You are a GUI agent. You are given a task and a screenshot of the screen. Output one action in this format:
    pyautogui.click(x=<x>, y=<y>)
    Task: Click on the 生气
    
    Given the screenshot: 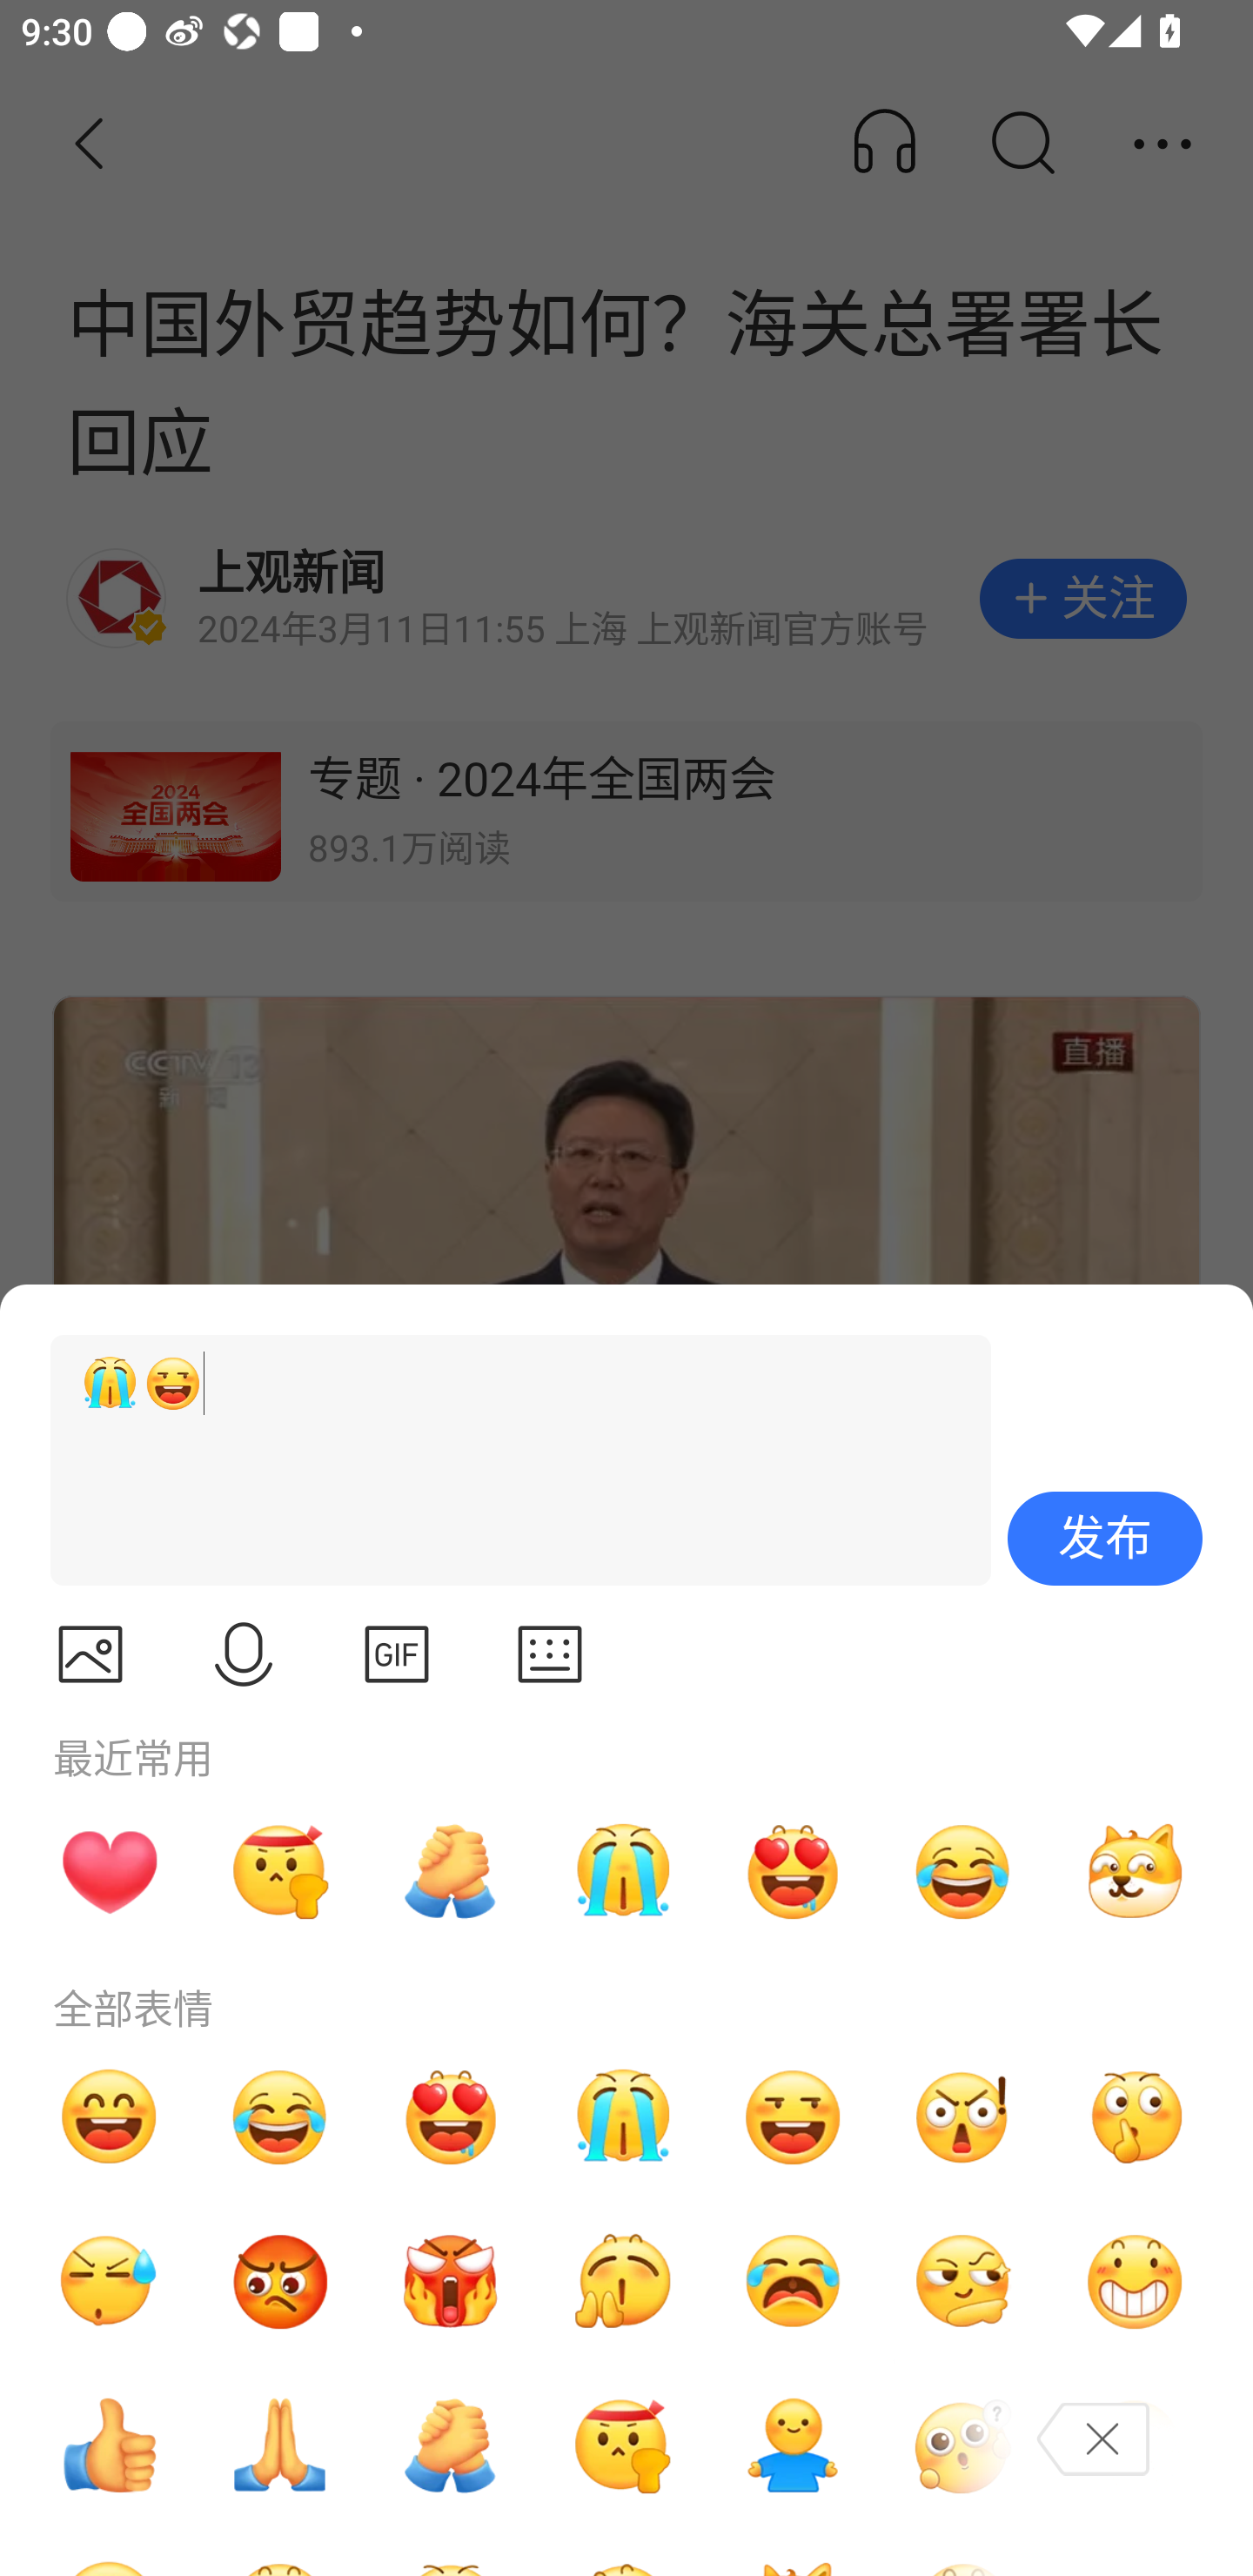 What is the action you would take?
    pyautogui.click(x=280, y=2282)
    